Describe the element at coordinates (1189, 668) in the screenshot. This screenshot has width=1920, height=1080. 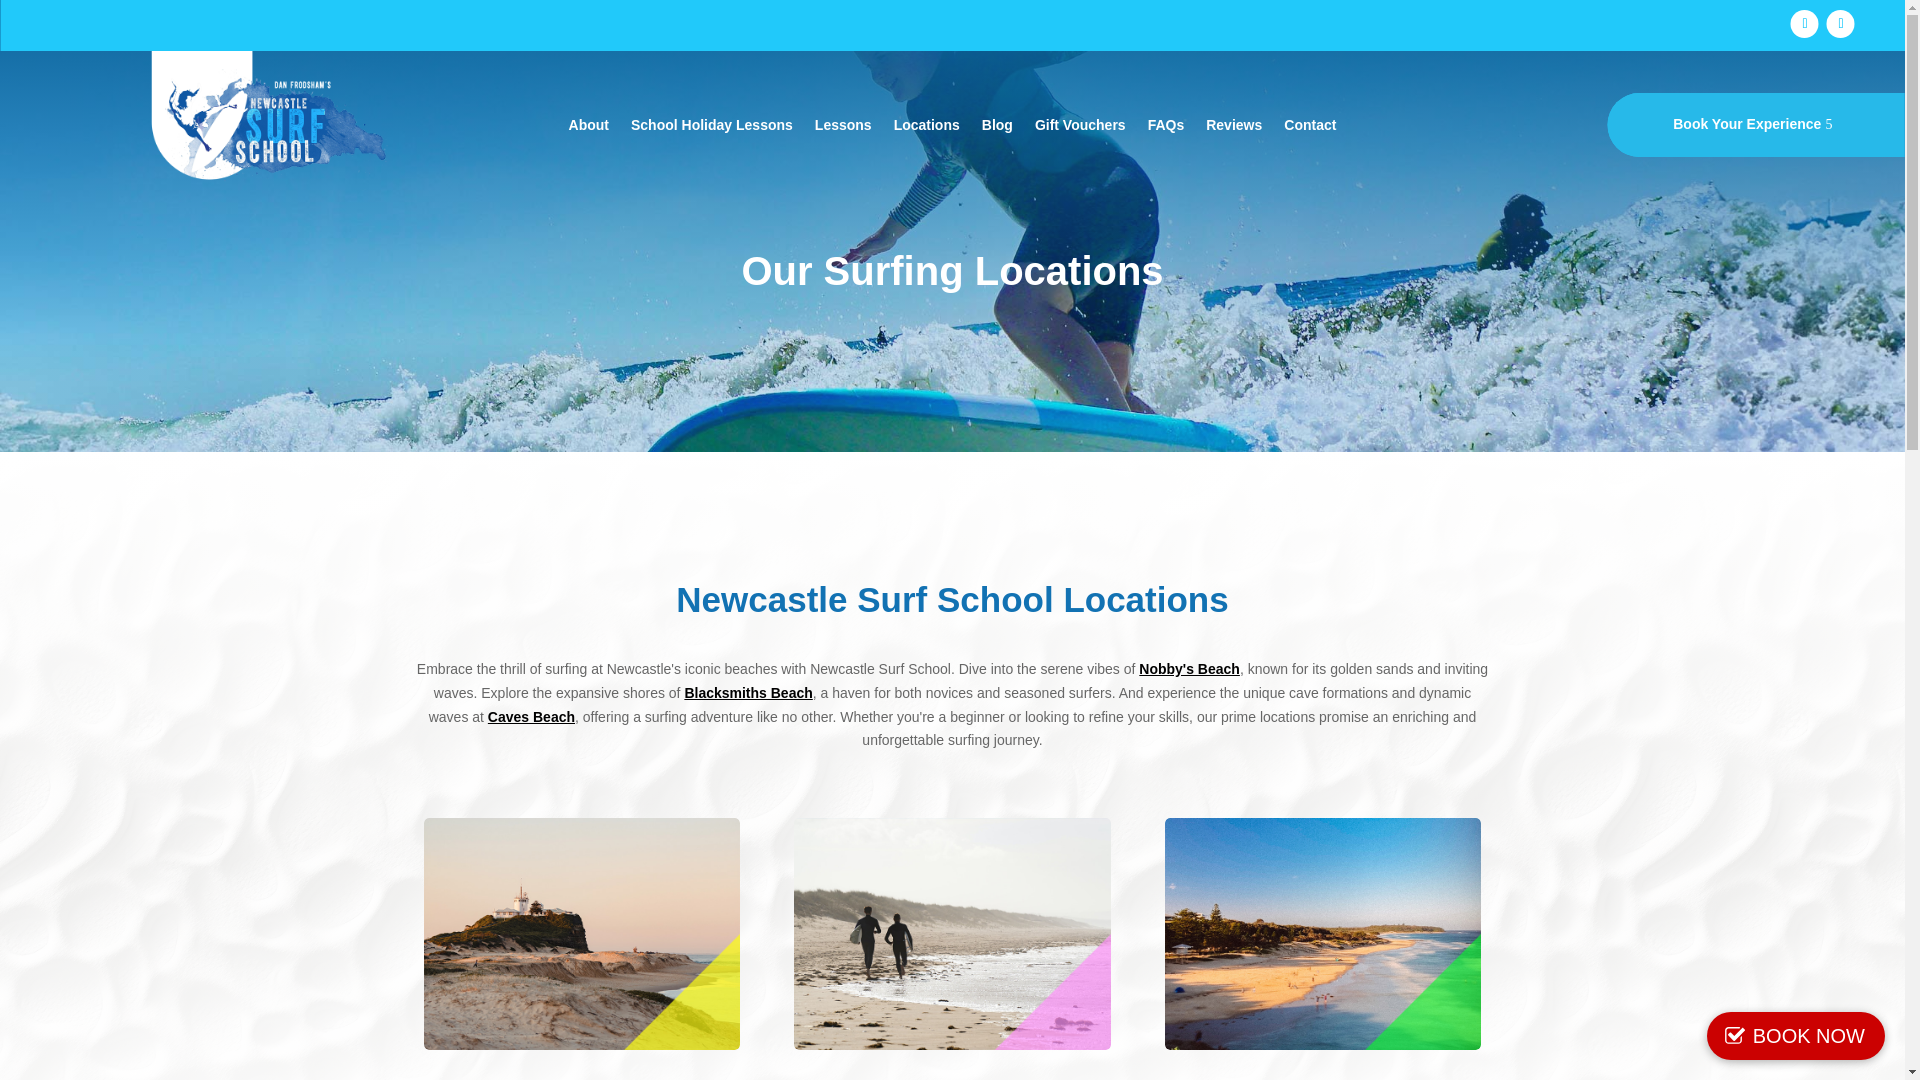
I see `Nobby's Beach` at that location.